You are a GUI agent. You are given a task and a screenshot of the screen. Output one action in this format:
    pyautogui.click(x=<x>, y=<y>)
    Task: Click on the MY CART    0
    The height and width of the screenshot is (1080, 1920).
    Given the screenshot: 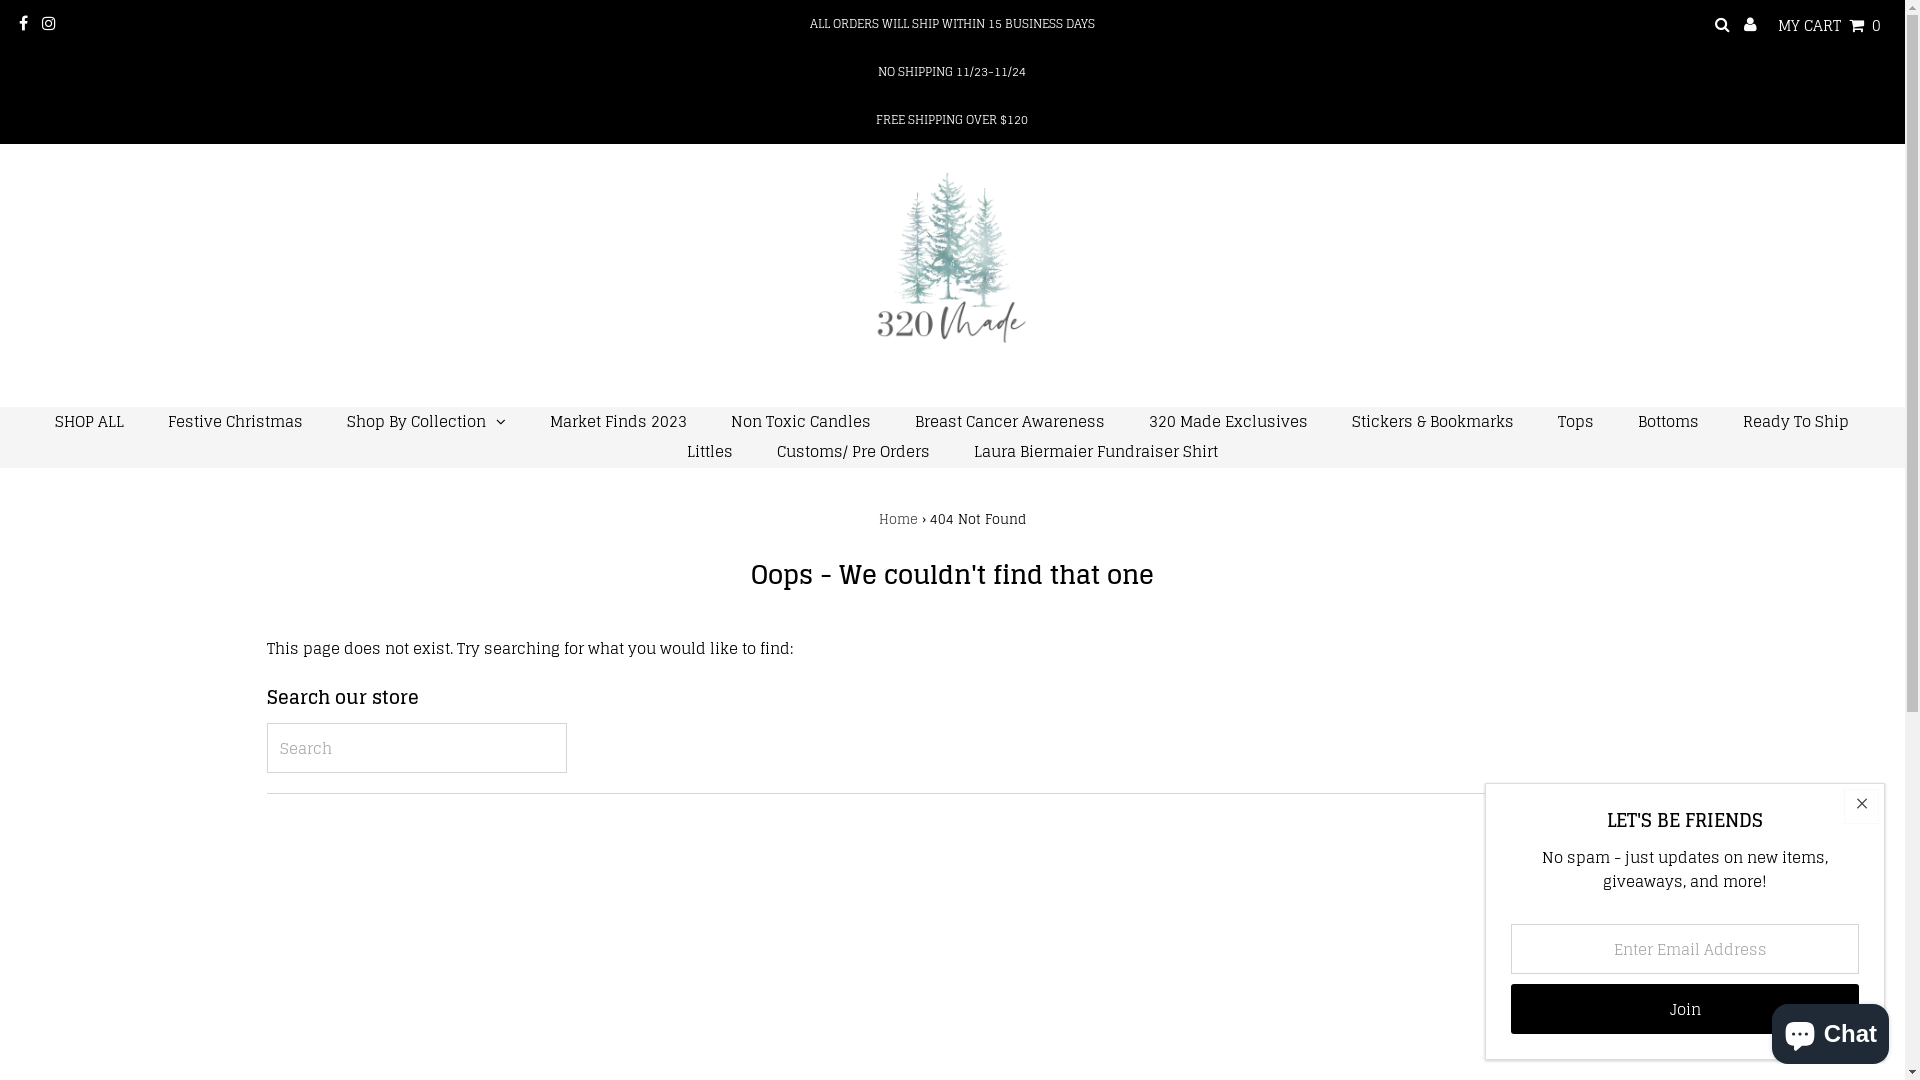 What is the action you would take?
    pyautogui.click(x=1830, y=25)
    